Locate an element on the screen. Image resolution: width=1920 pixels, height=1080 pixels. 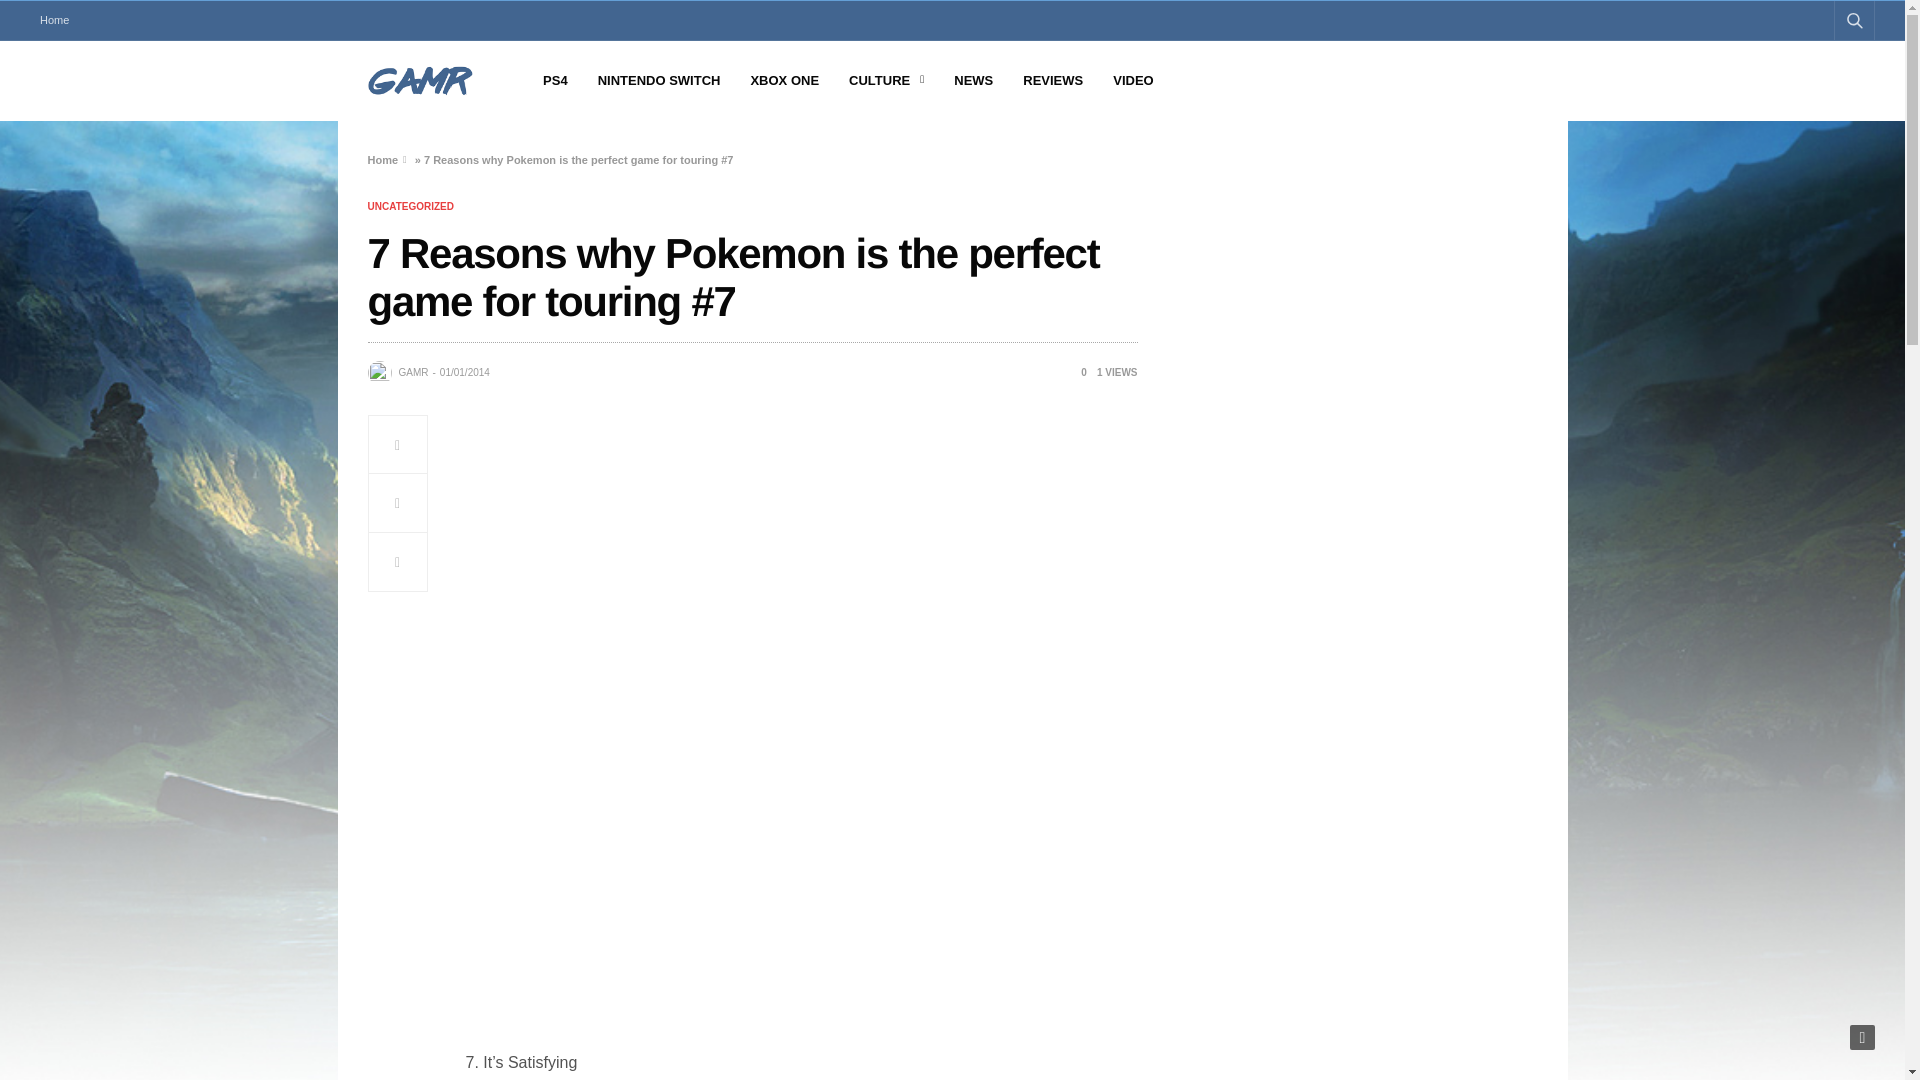
CULTURE is located at coordinates (886, 81).